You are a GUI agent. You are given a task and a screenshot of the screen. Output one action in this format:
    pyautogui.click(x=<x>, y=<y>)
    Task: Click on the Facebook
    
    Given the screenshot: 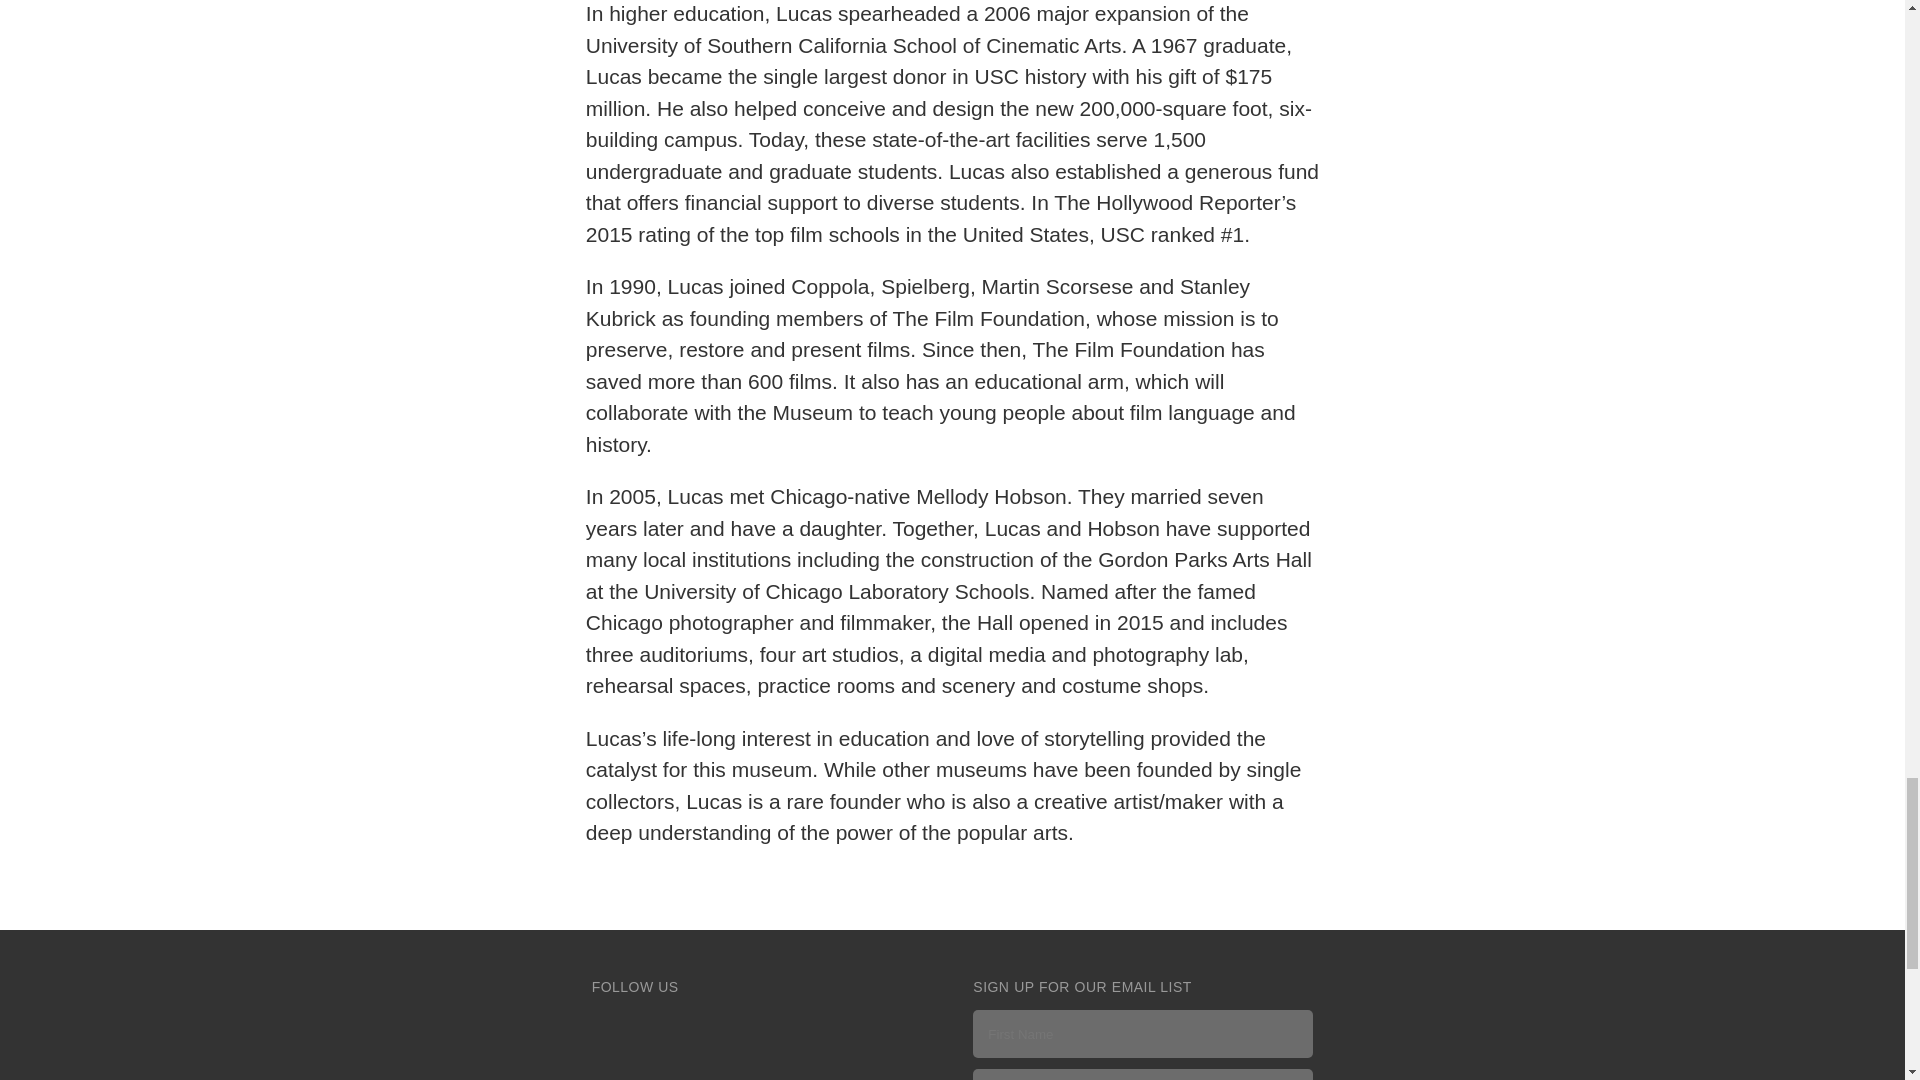 What is the action you would take?
    pyautogui.click(x=611, y=1029)
    